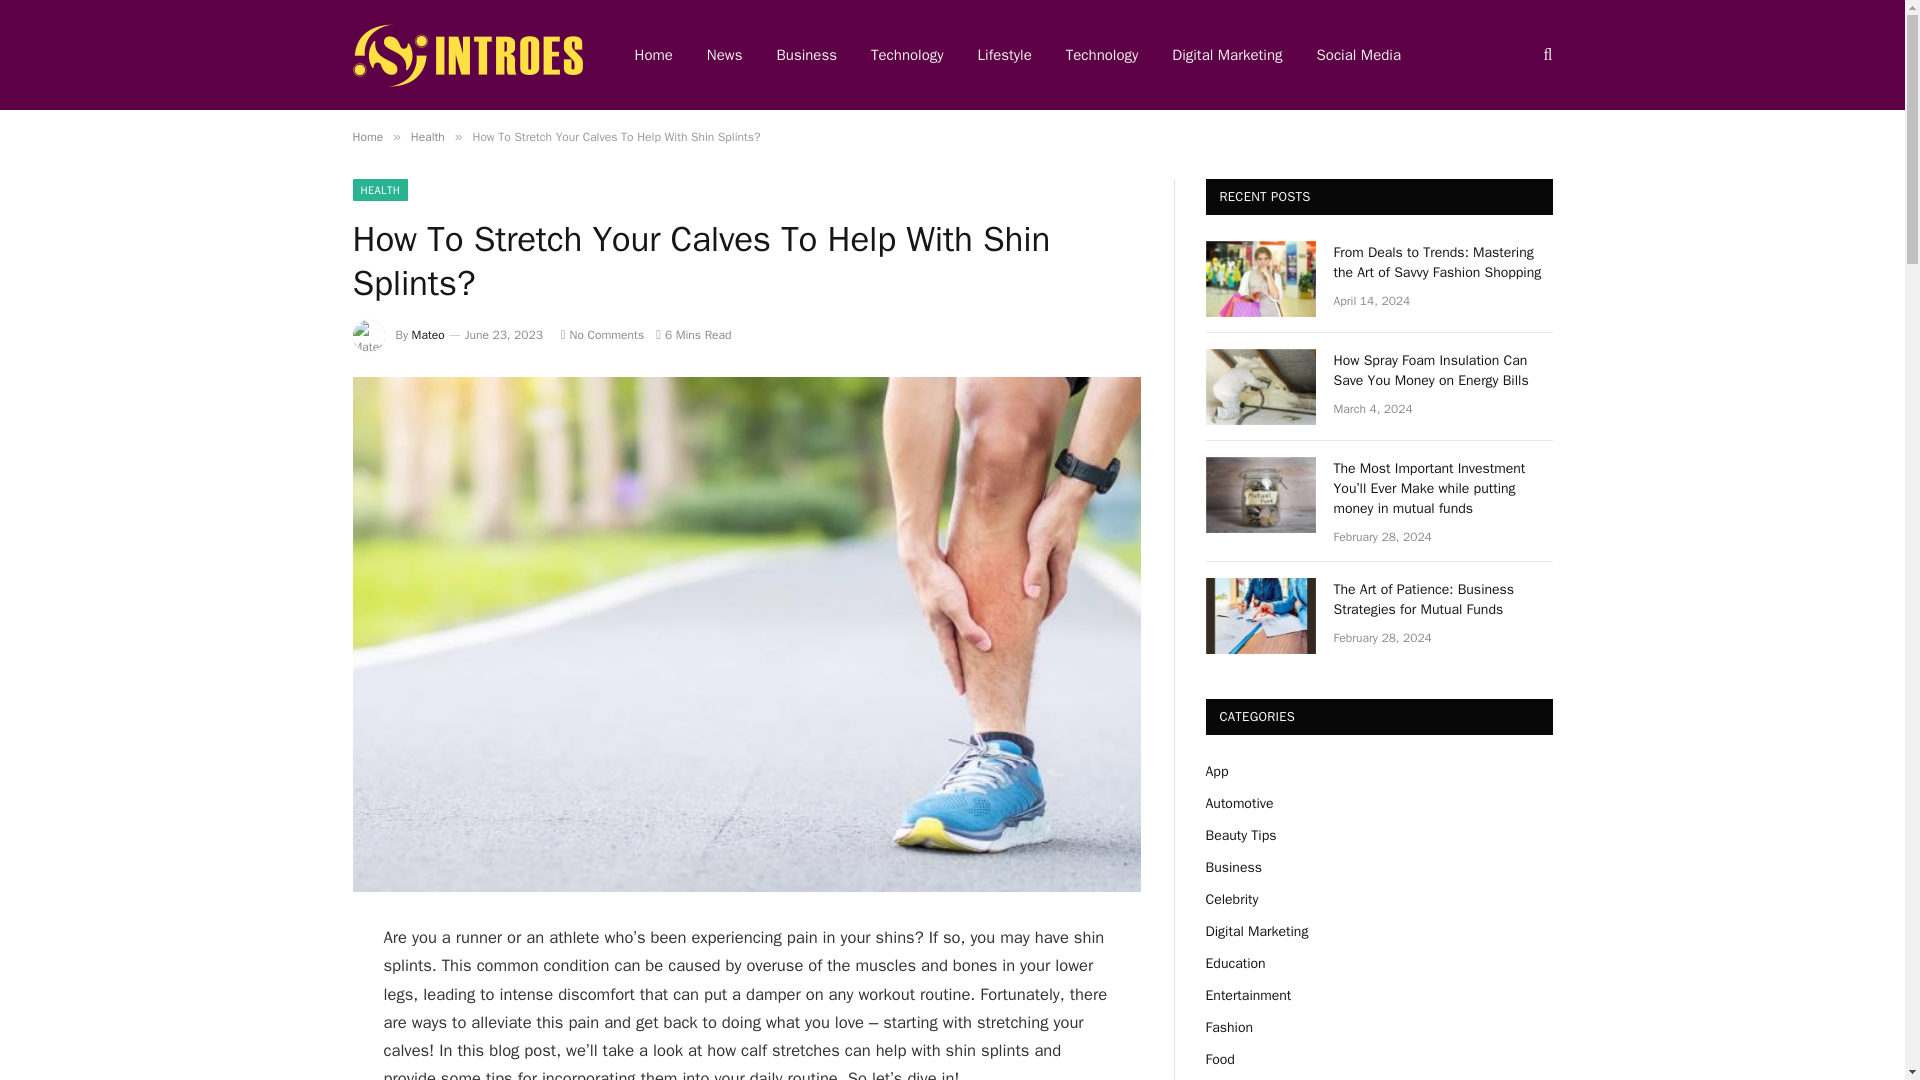 The height and width of the screenshot is (1080, 1920). I want to click on Automotive, so click(1240, 803).